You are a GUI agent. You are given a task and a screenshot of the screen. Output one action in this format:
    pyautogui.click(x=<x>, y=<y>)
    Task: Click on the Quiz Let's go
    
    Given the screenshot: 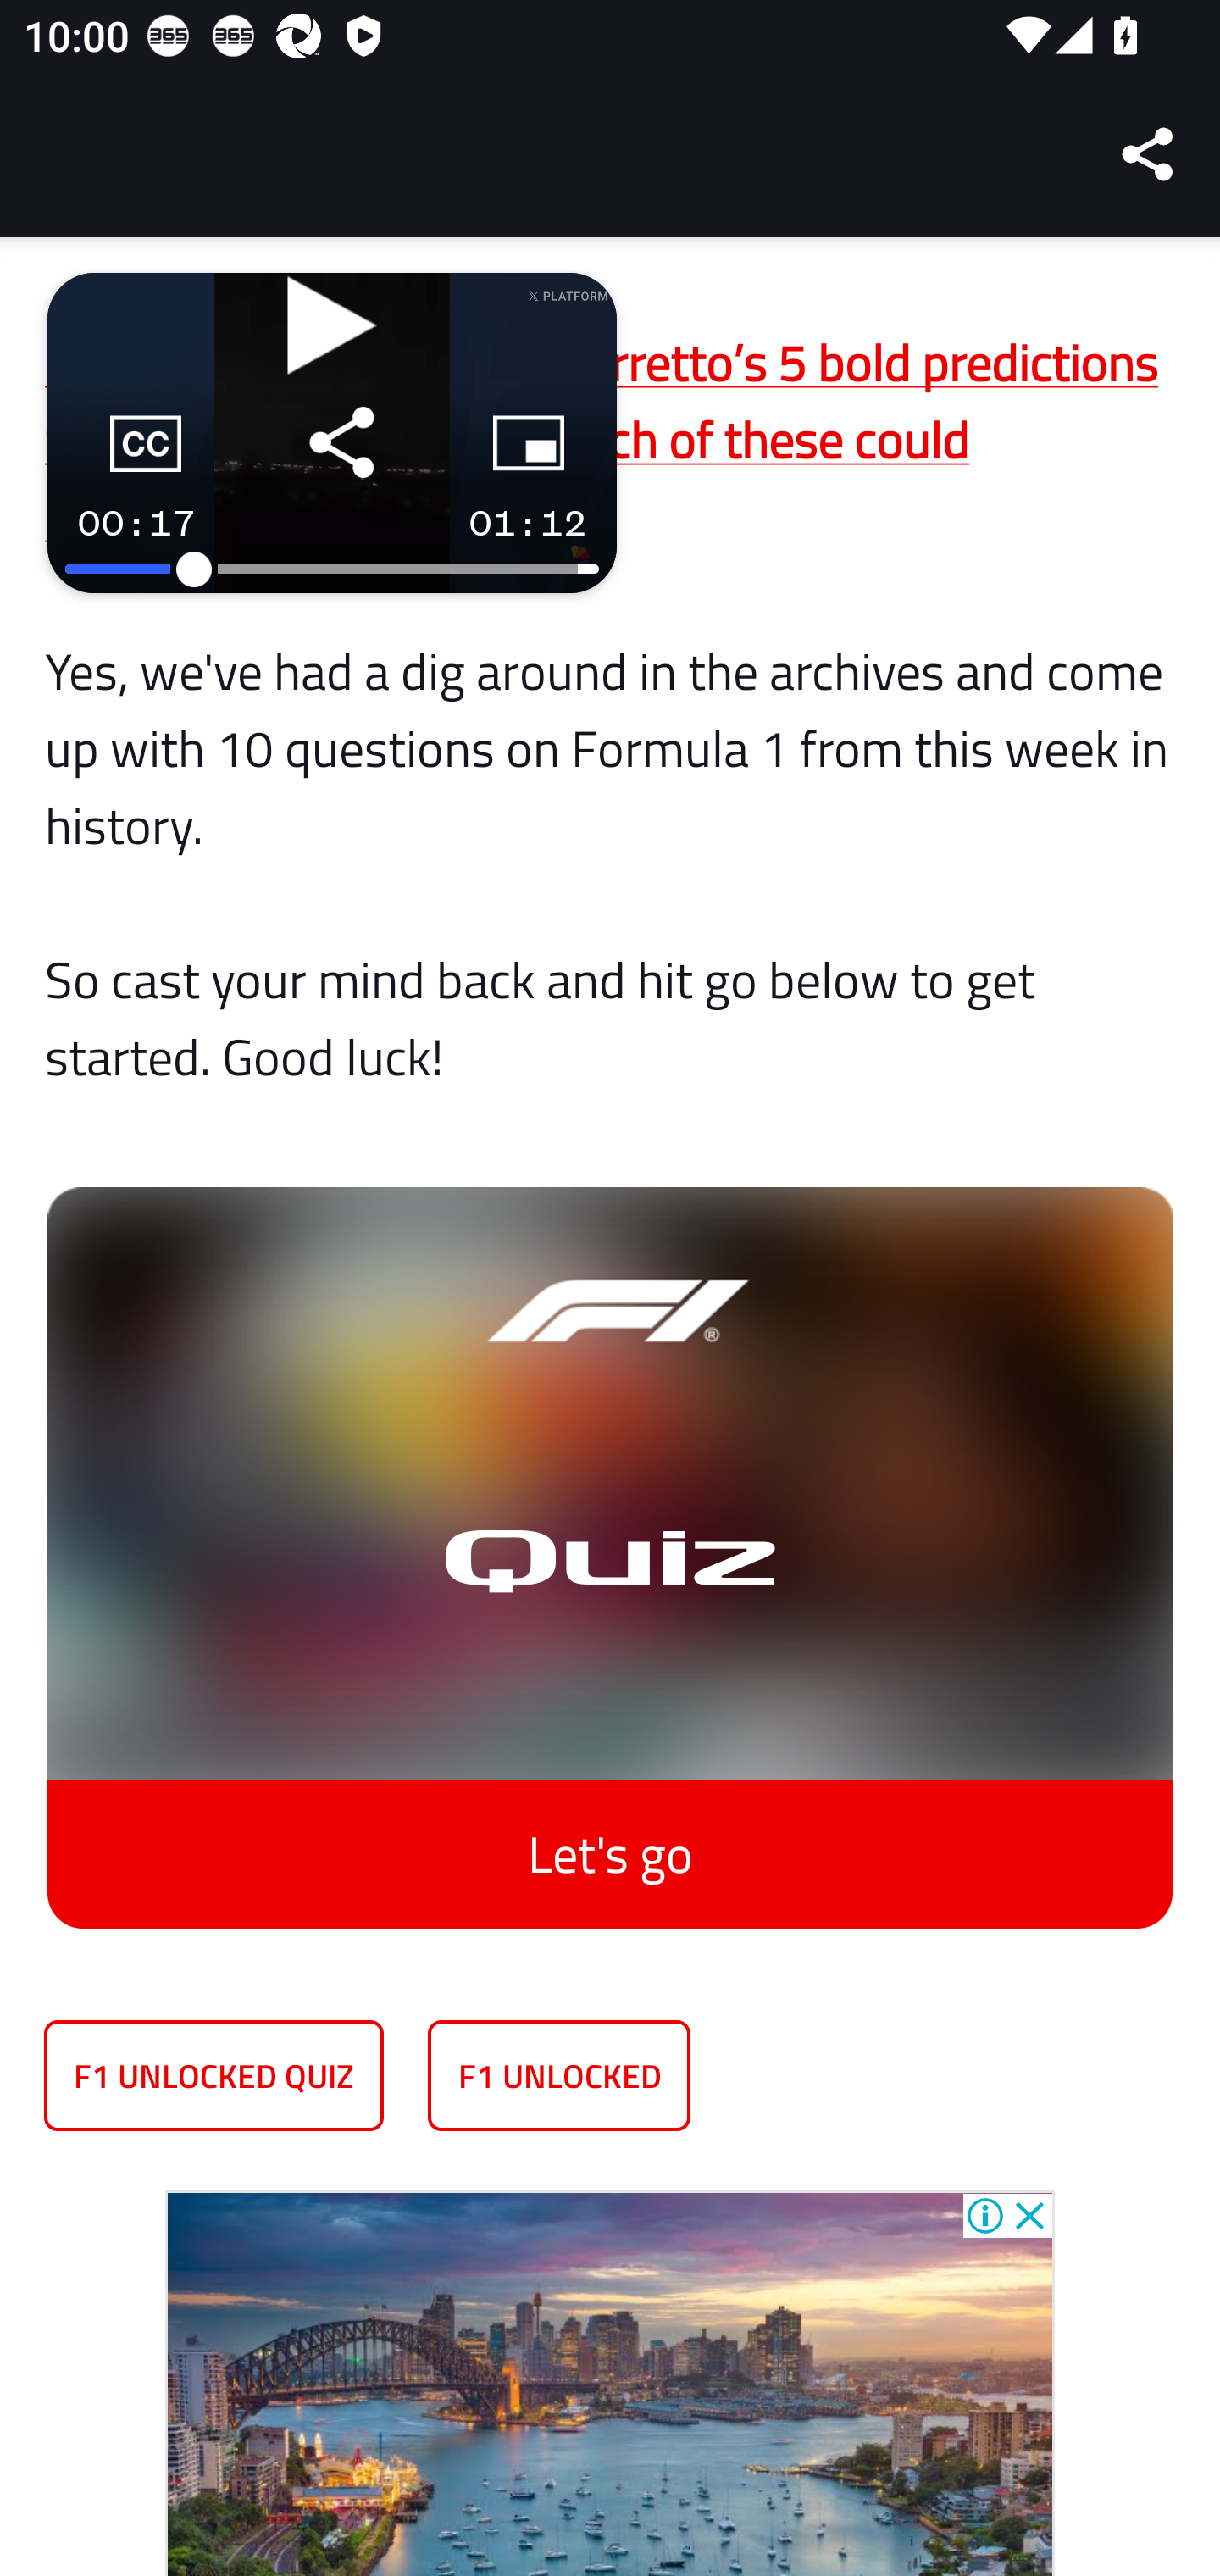 What is the action you would take?
    pyautogui.click(x=610, y=1534)
    